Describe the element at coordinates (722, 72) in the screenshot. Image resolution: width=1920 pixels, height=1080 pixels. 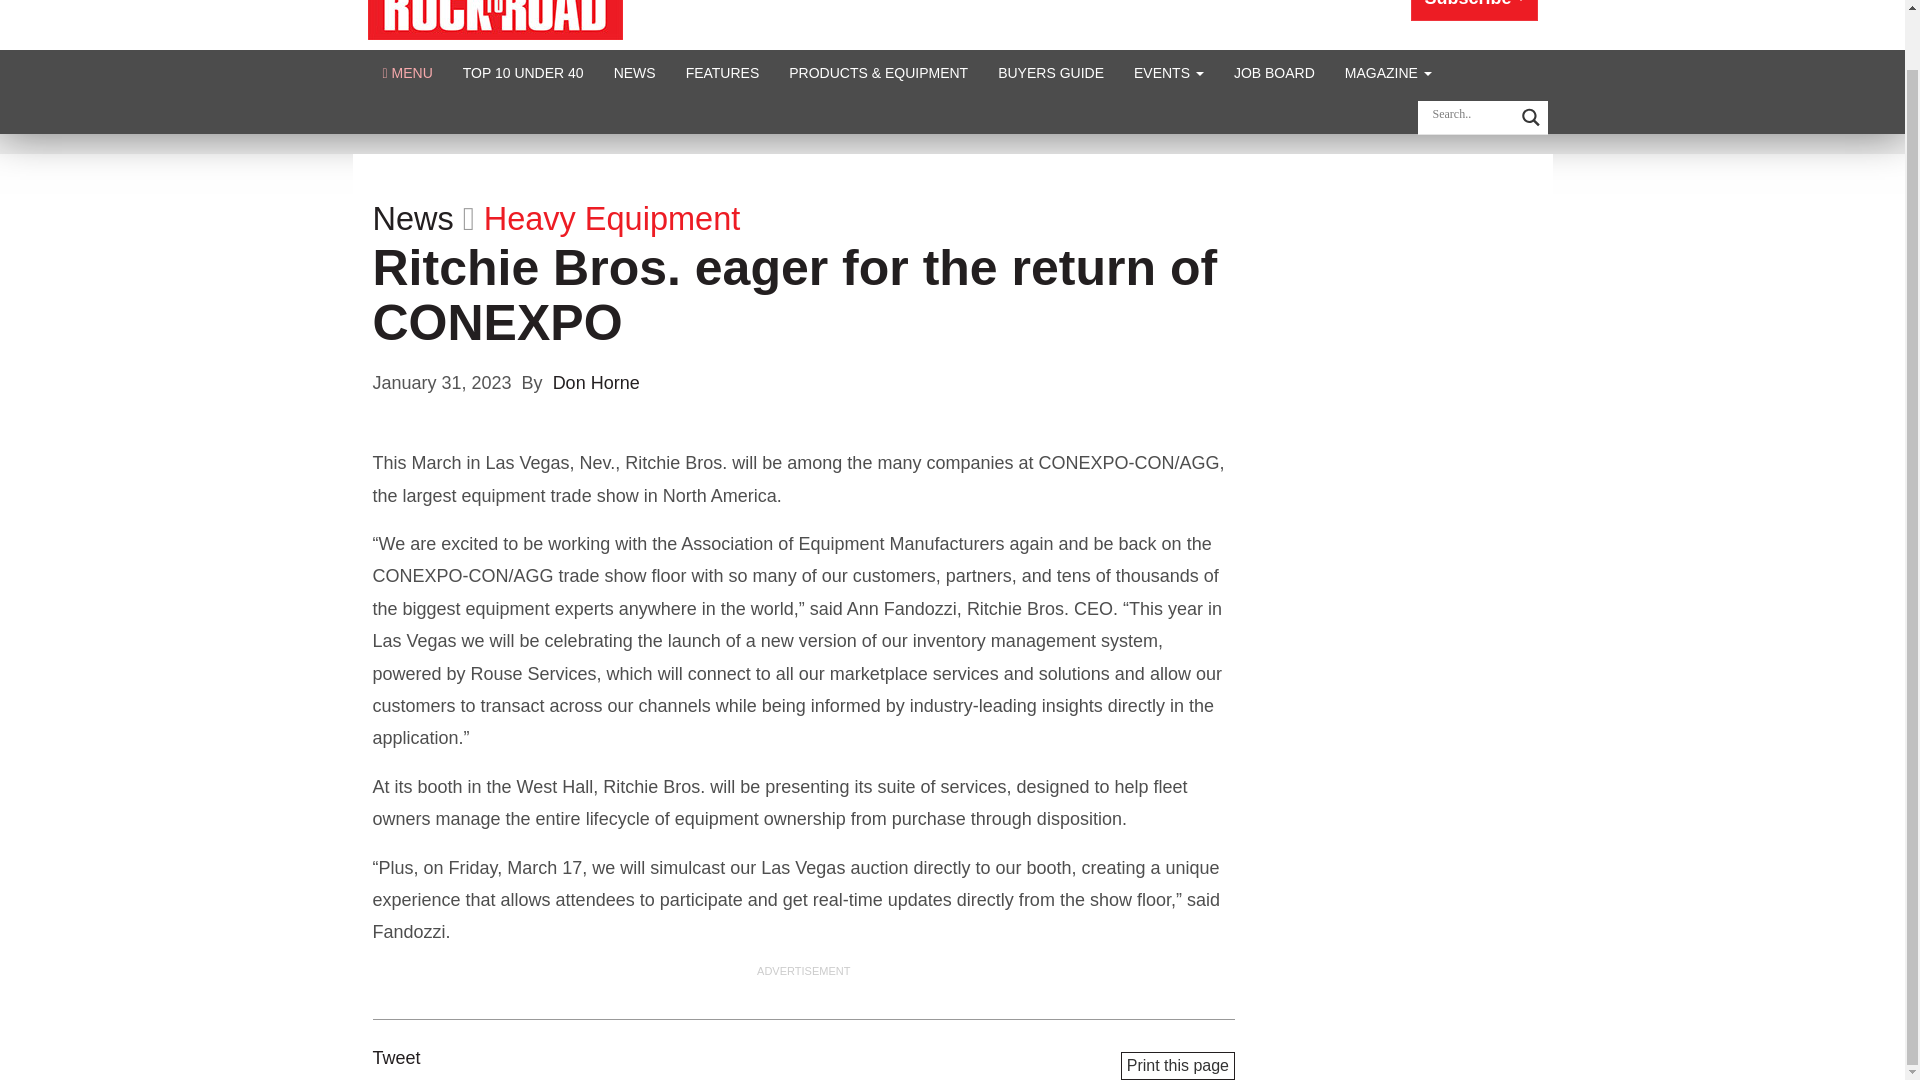
I see `FEATURES` at that location.